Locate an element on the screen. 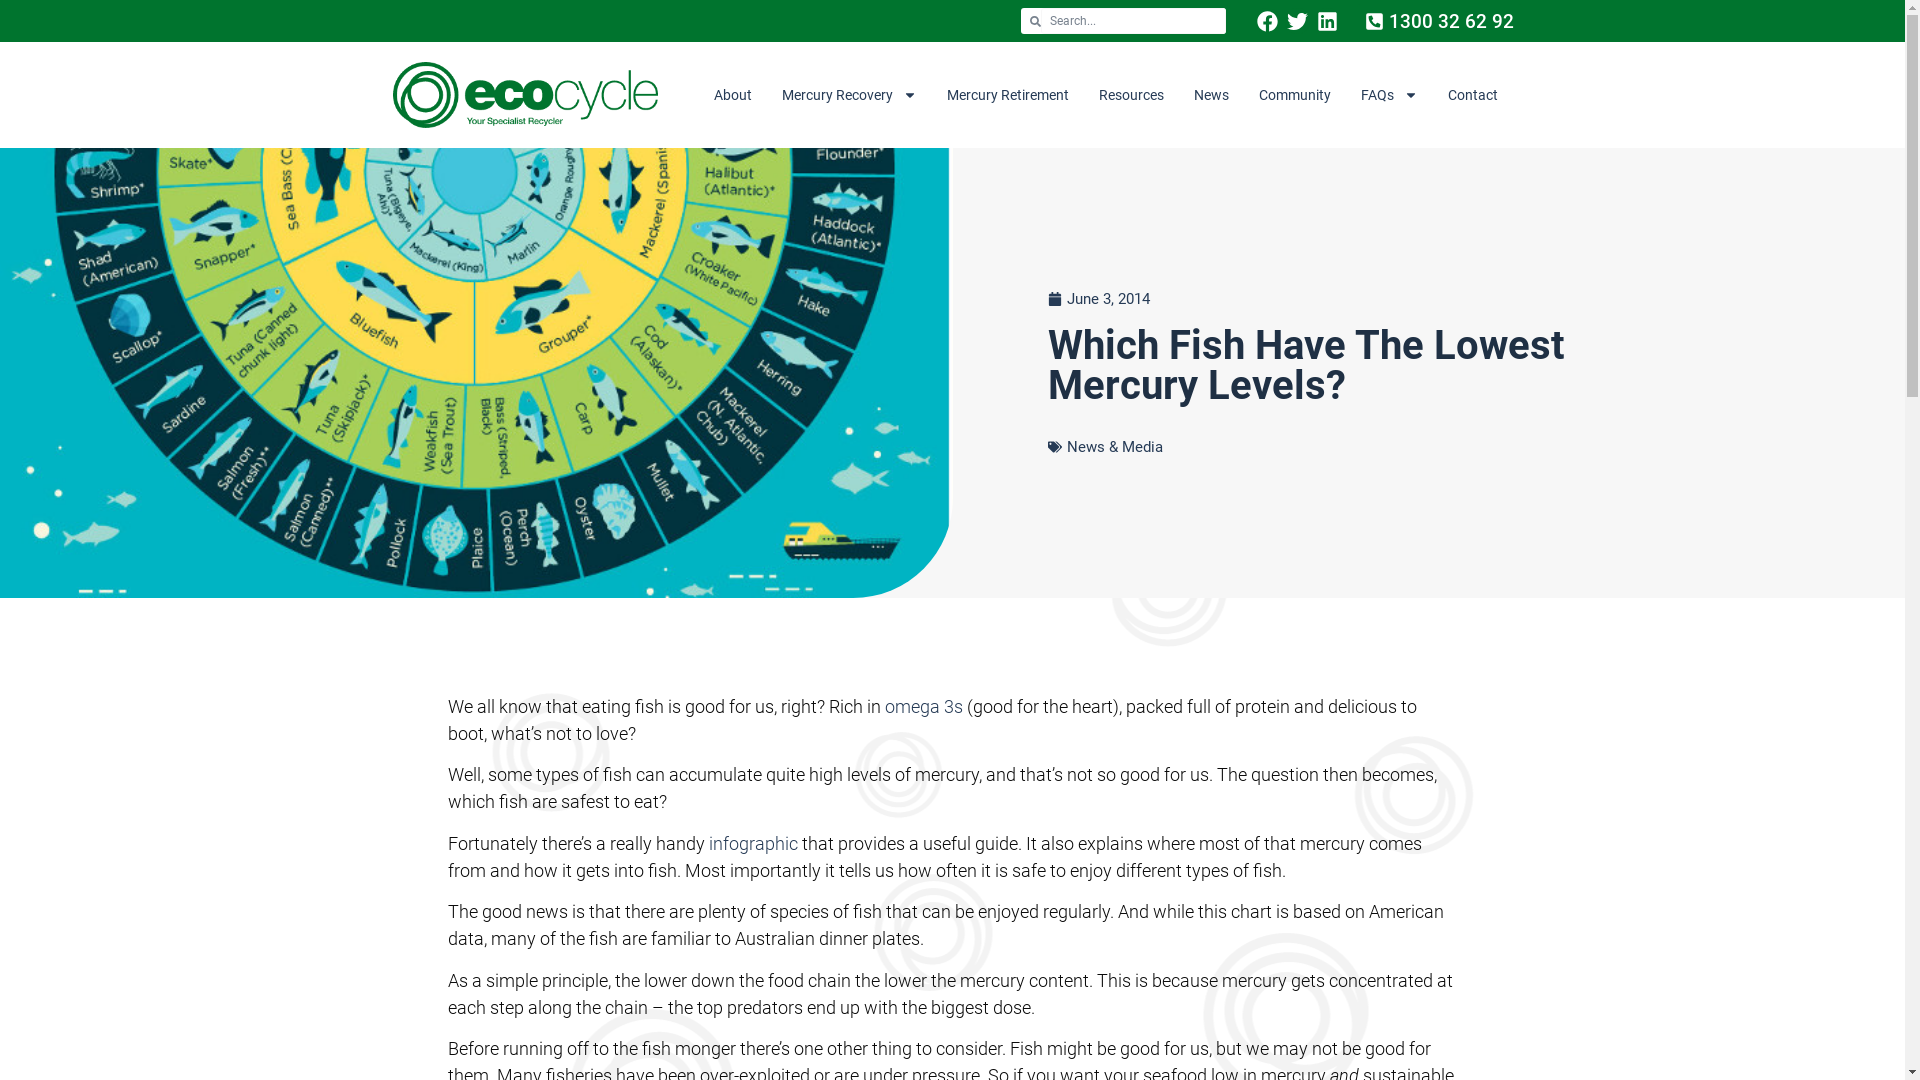 This screenshot has height=1080, width=1920. 1300 32 62 92 is located at coordinates (1440, 23).